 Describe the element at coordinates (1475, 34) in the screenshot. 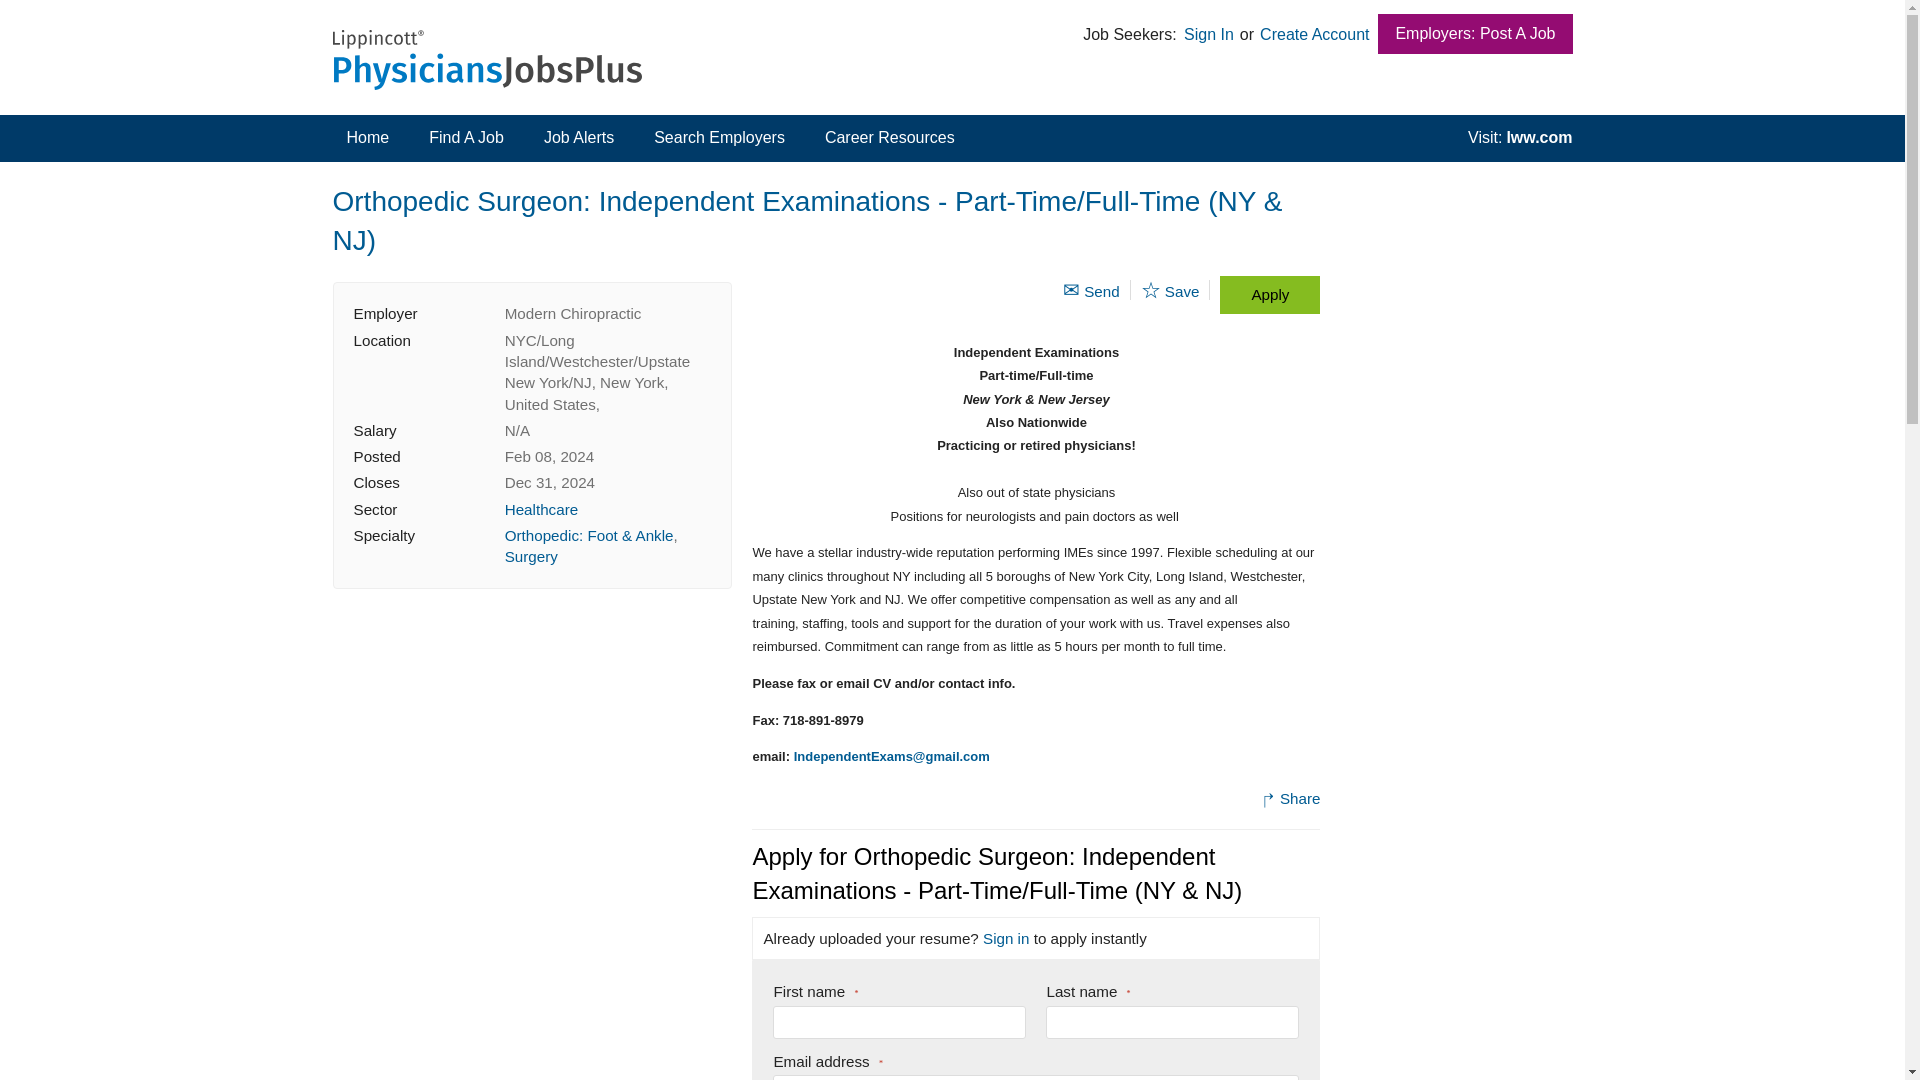

I see `Employers: Post A Job` at that location.